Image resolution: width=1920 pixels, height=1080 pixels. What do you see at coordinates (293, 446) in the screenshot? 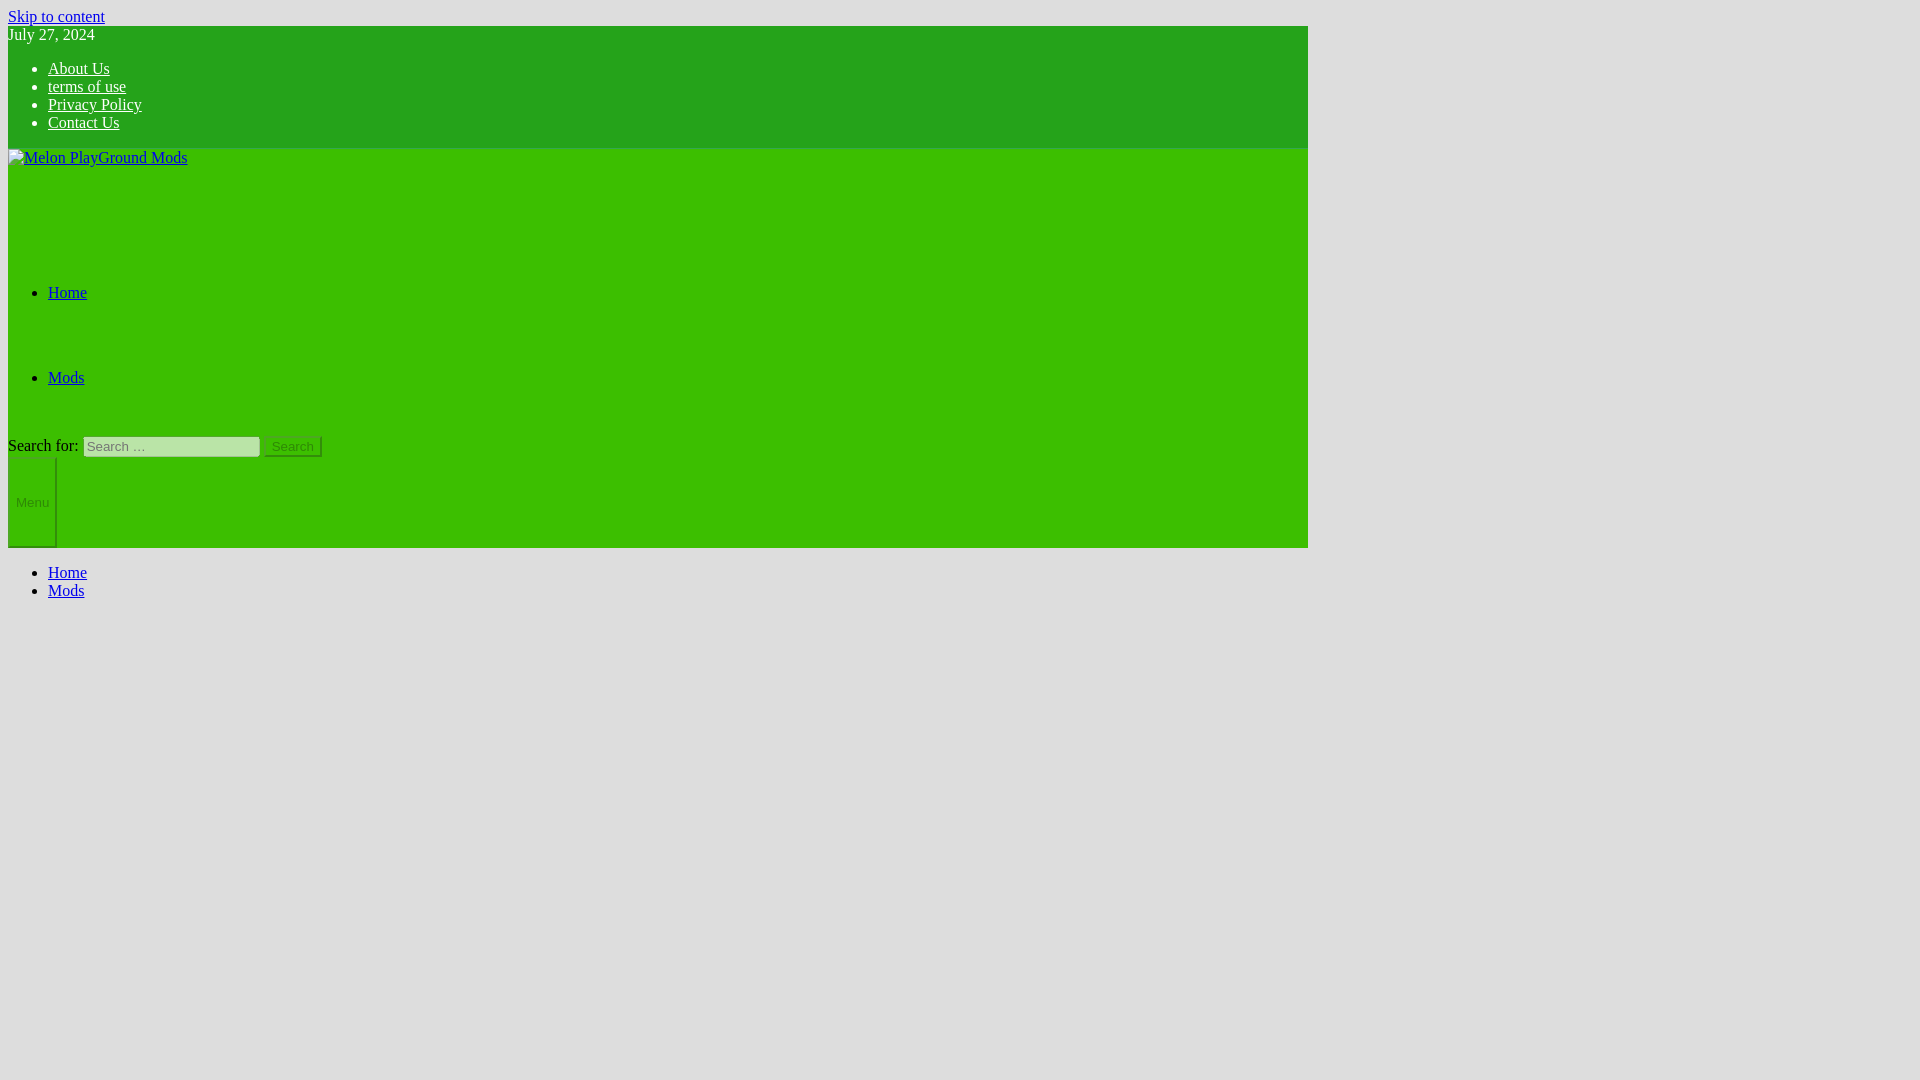
I see `Search` at bounding box center [293, 446].